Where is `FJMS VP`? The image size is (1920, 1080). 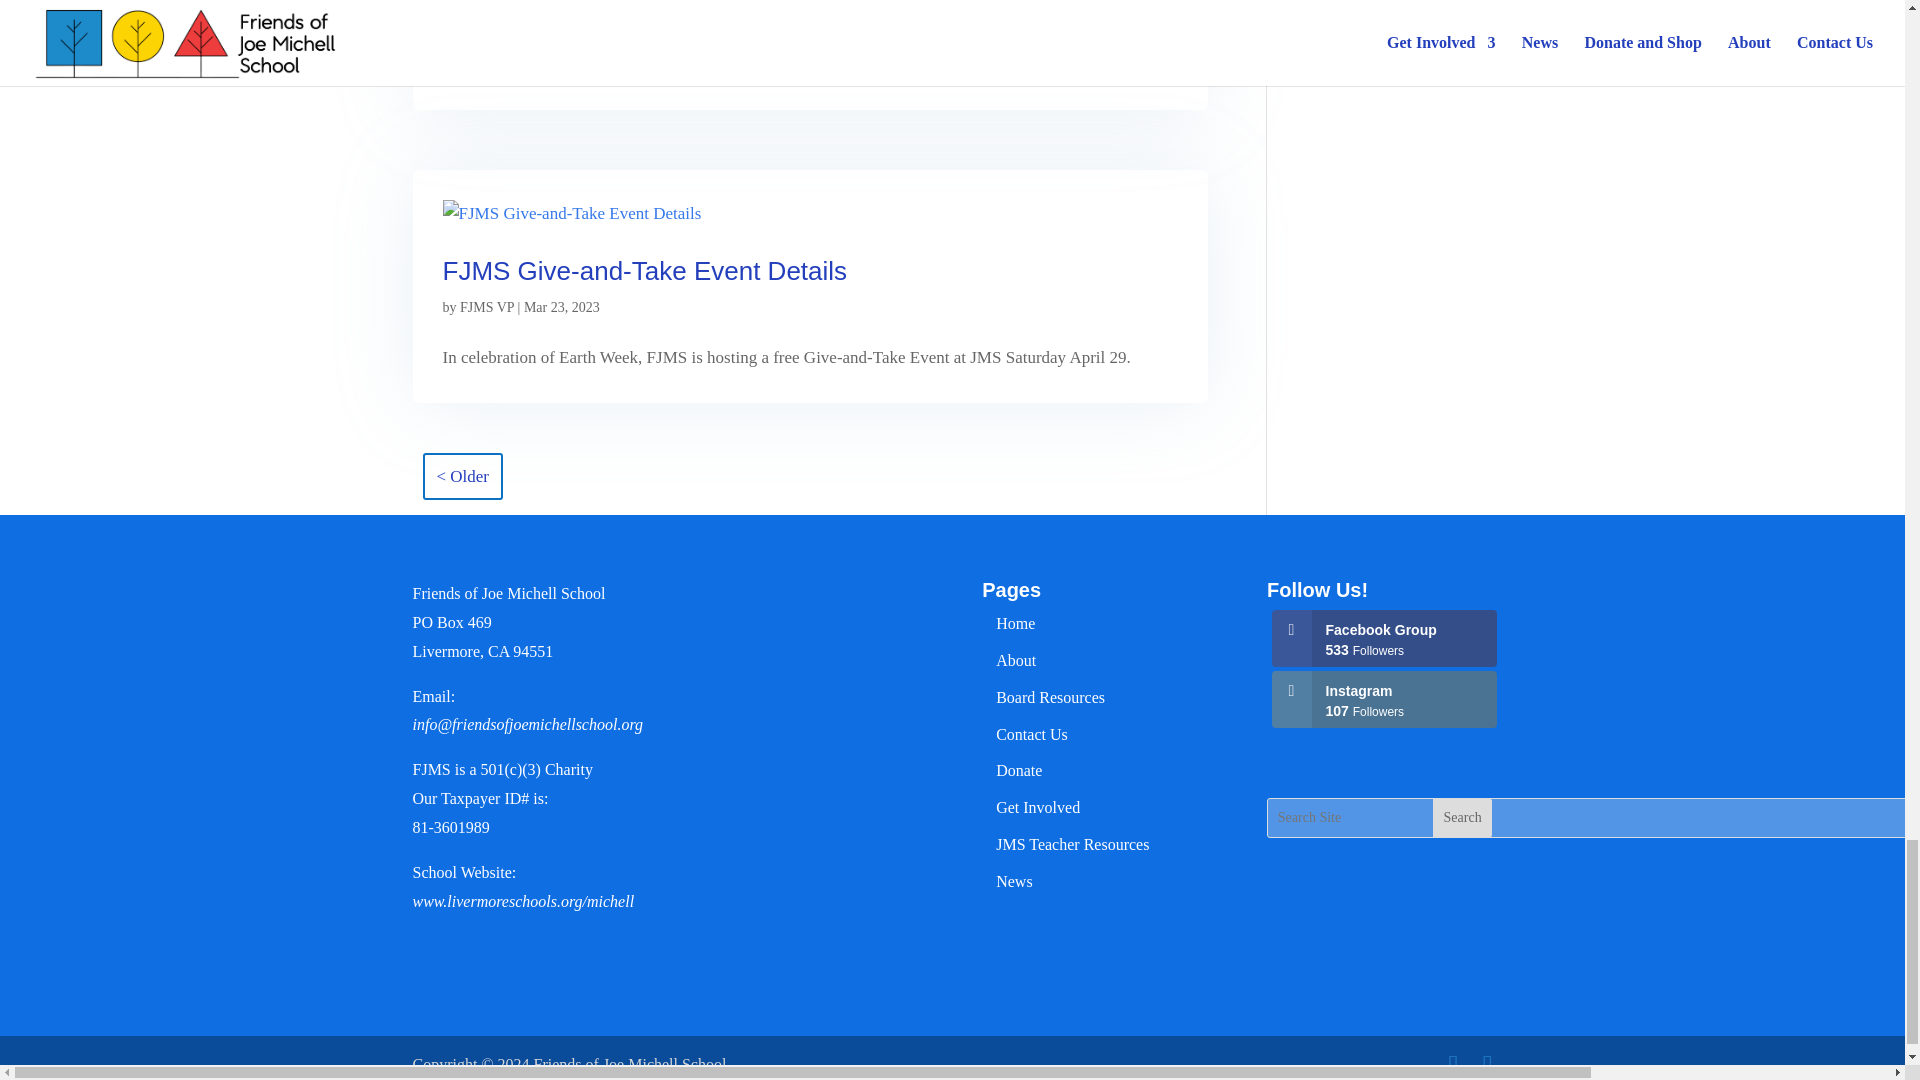
FJMS VP is located at coordinates (487, 308).